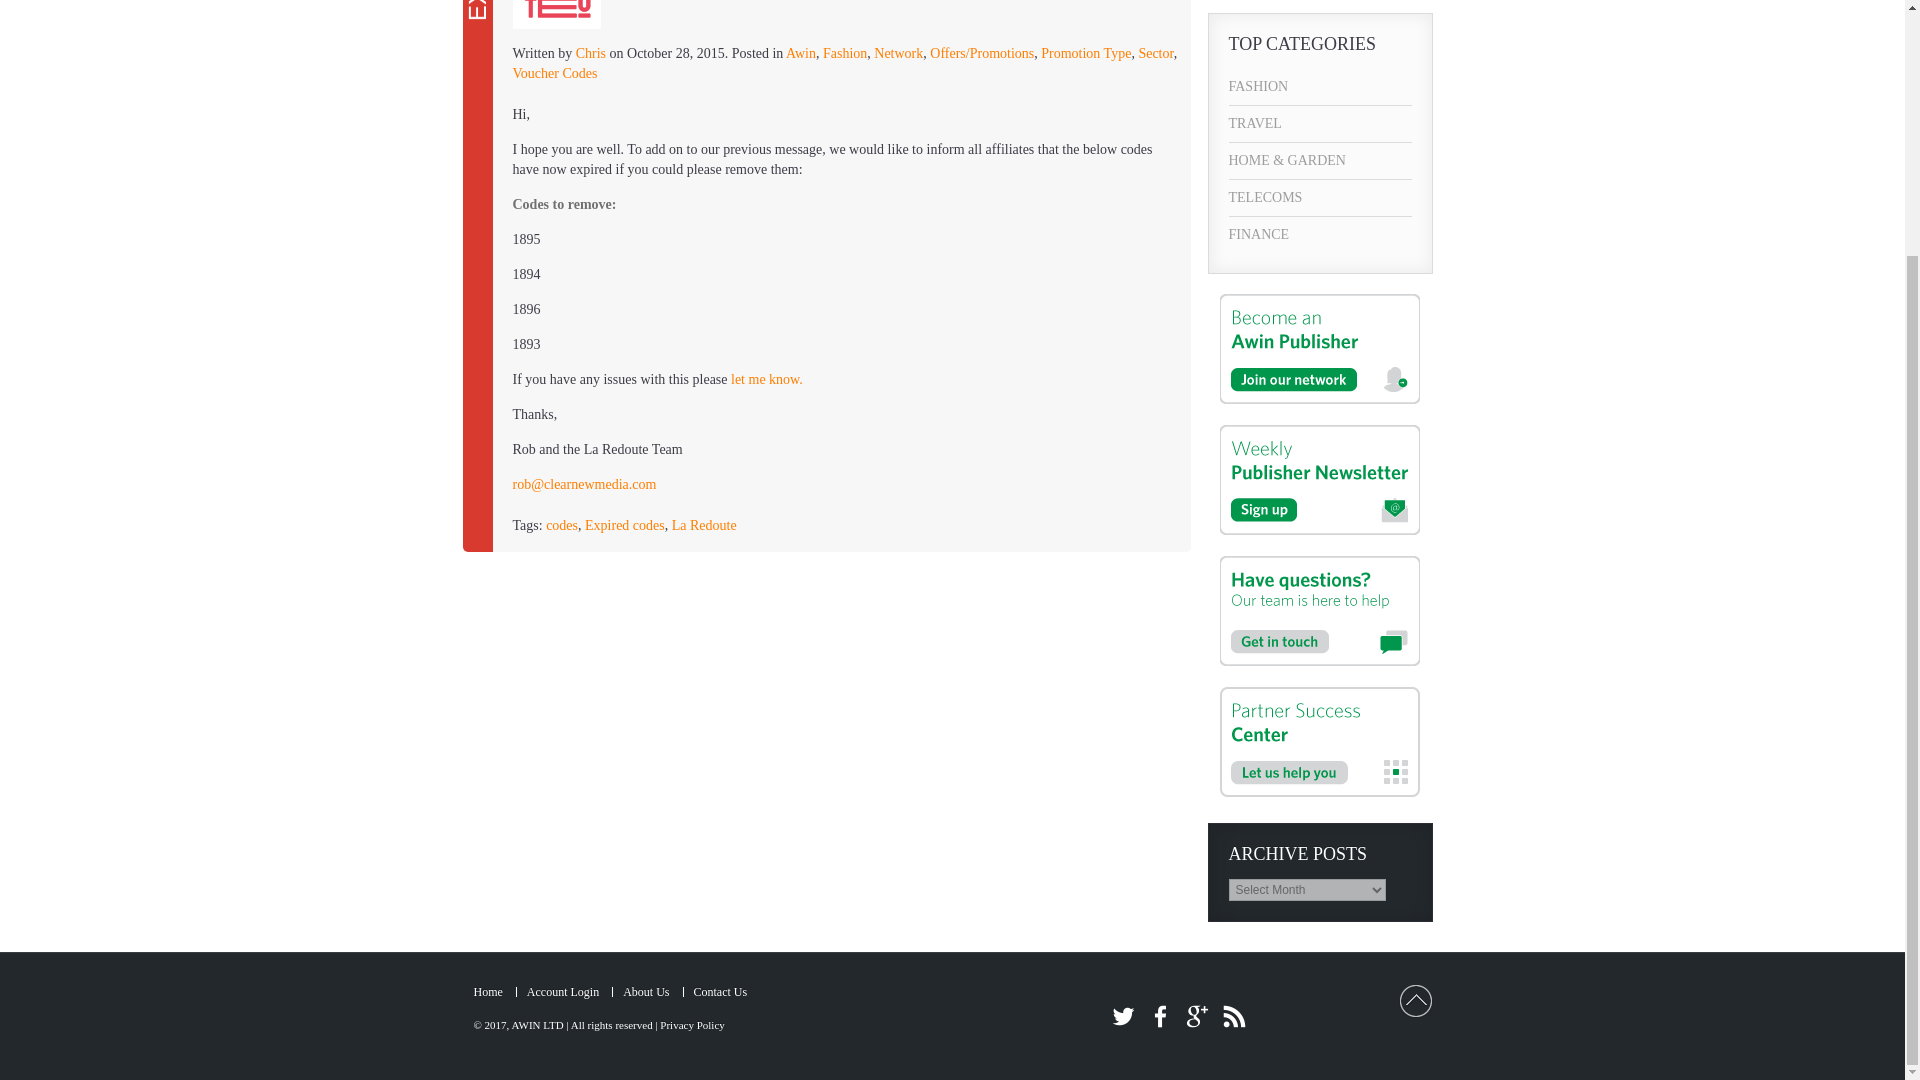 The height and width of the screenshot is (1080, 1920). Describe the element at coordinates (766, 378) in the screenshot. I see `let me know.` at that location.